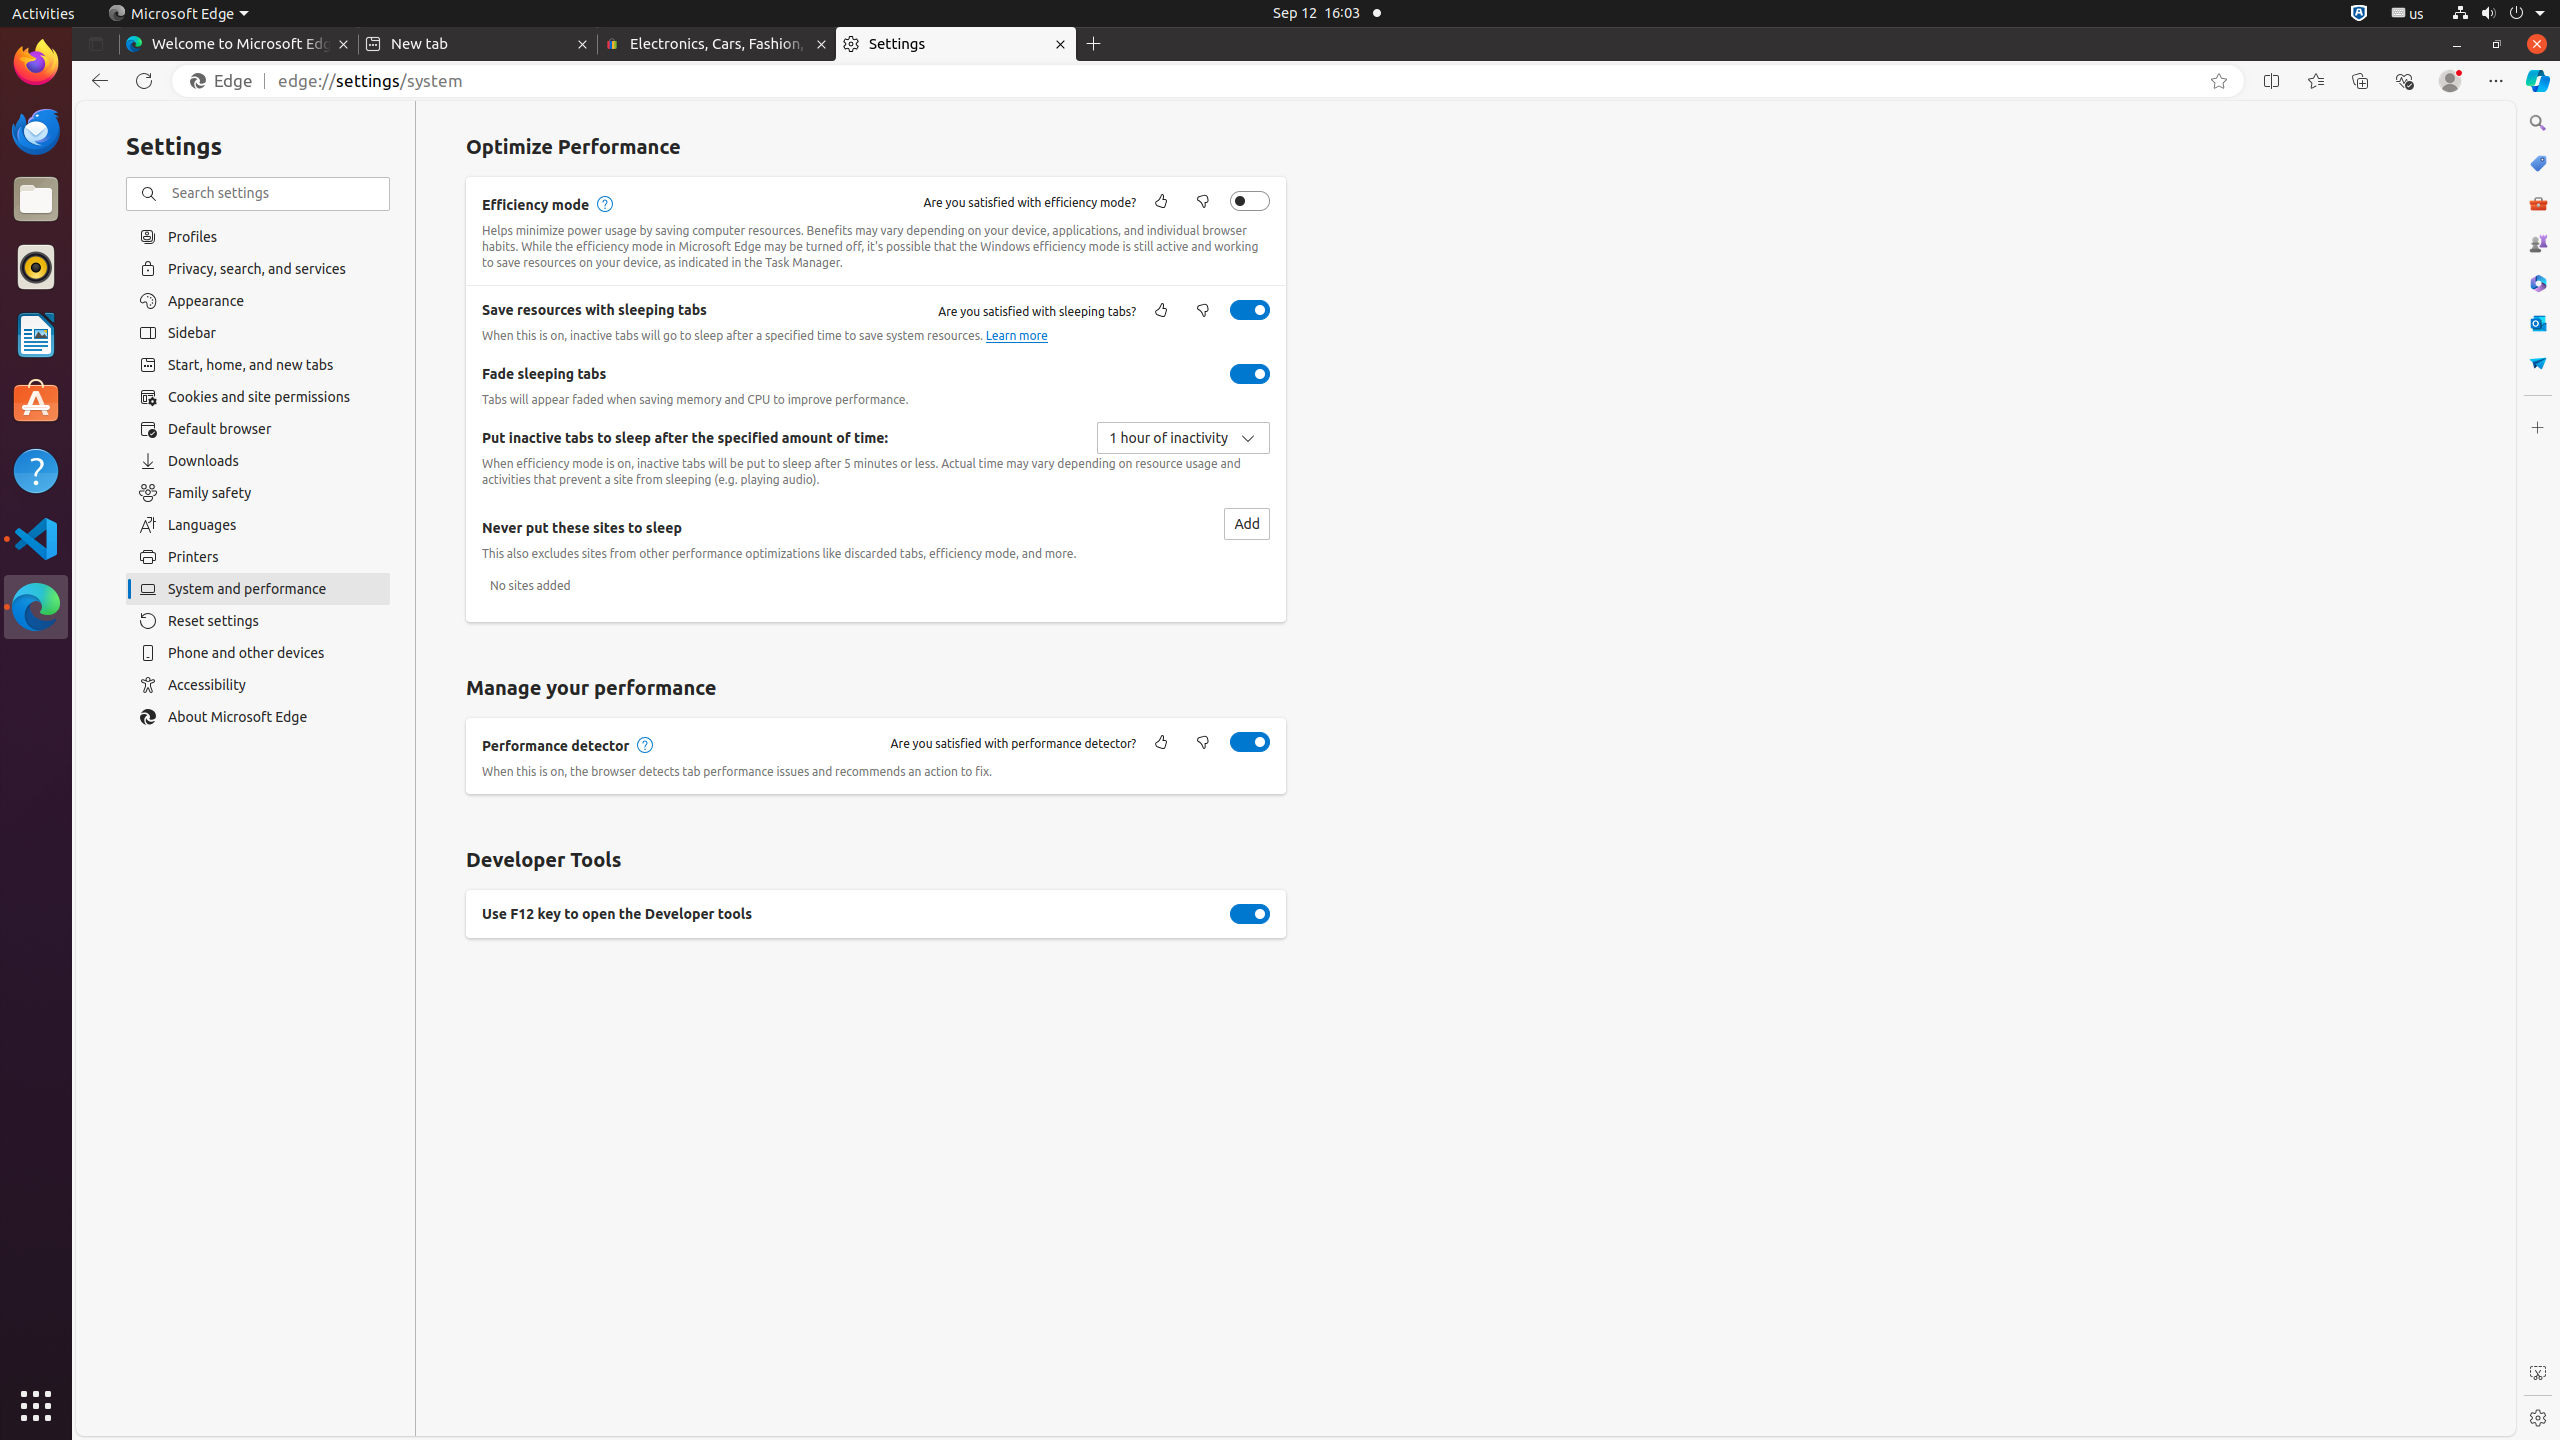 The image size is (2560, 1440). What do you see at coordinates (226, 81) in the screenshot?
I see `Edge` at bounding box center [226, 81].